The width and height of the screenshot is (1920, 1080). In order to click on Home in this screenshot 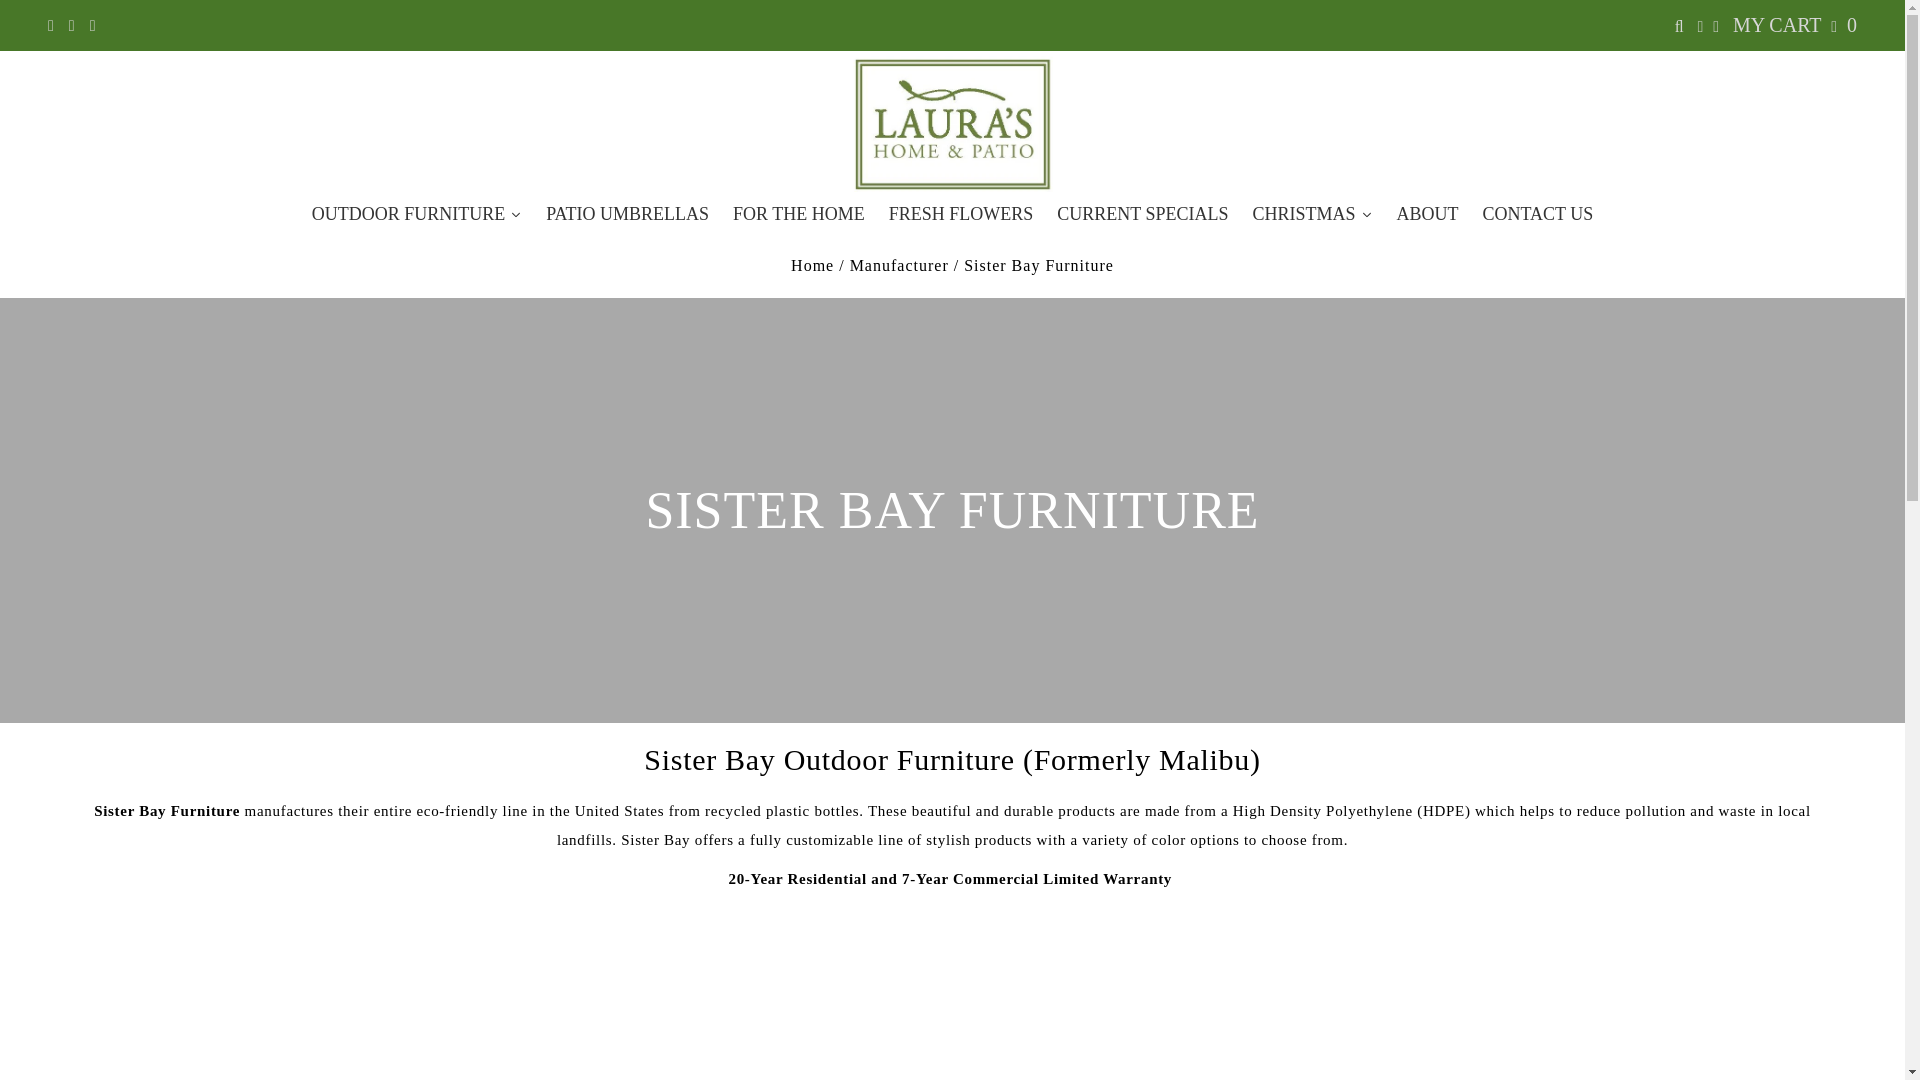, I will do `click(812, 266)`.